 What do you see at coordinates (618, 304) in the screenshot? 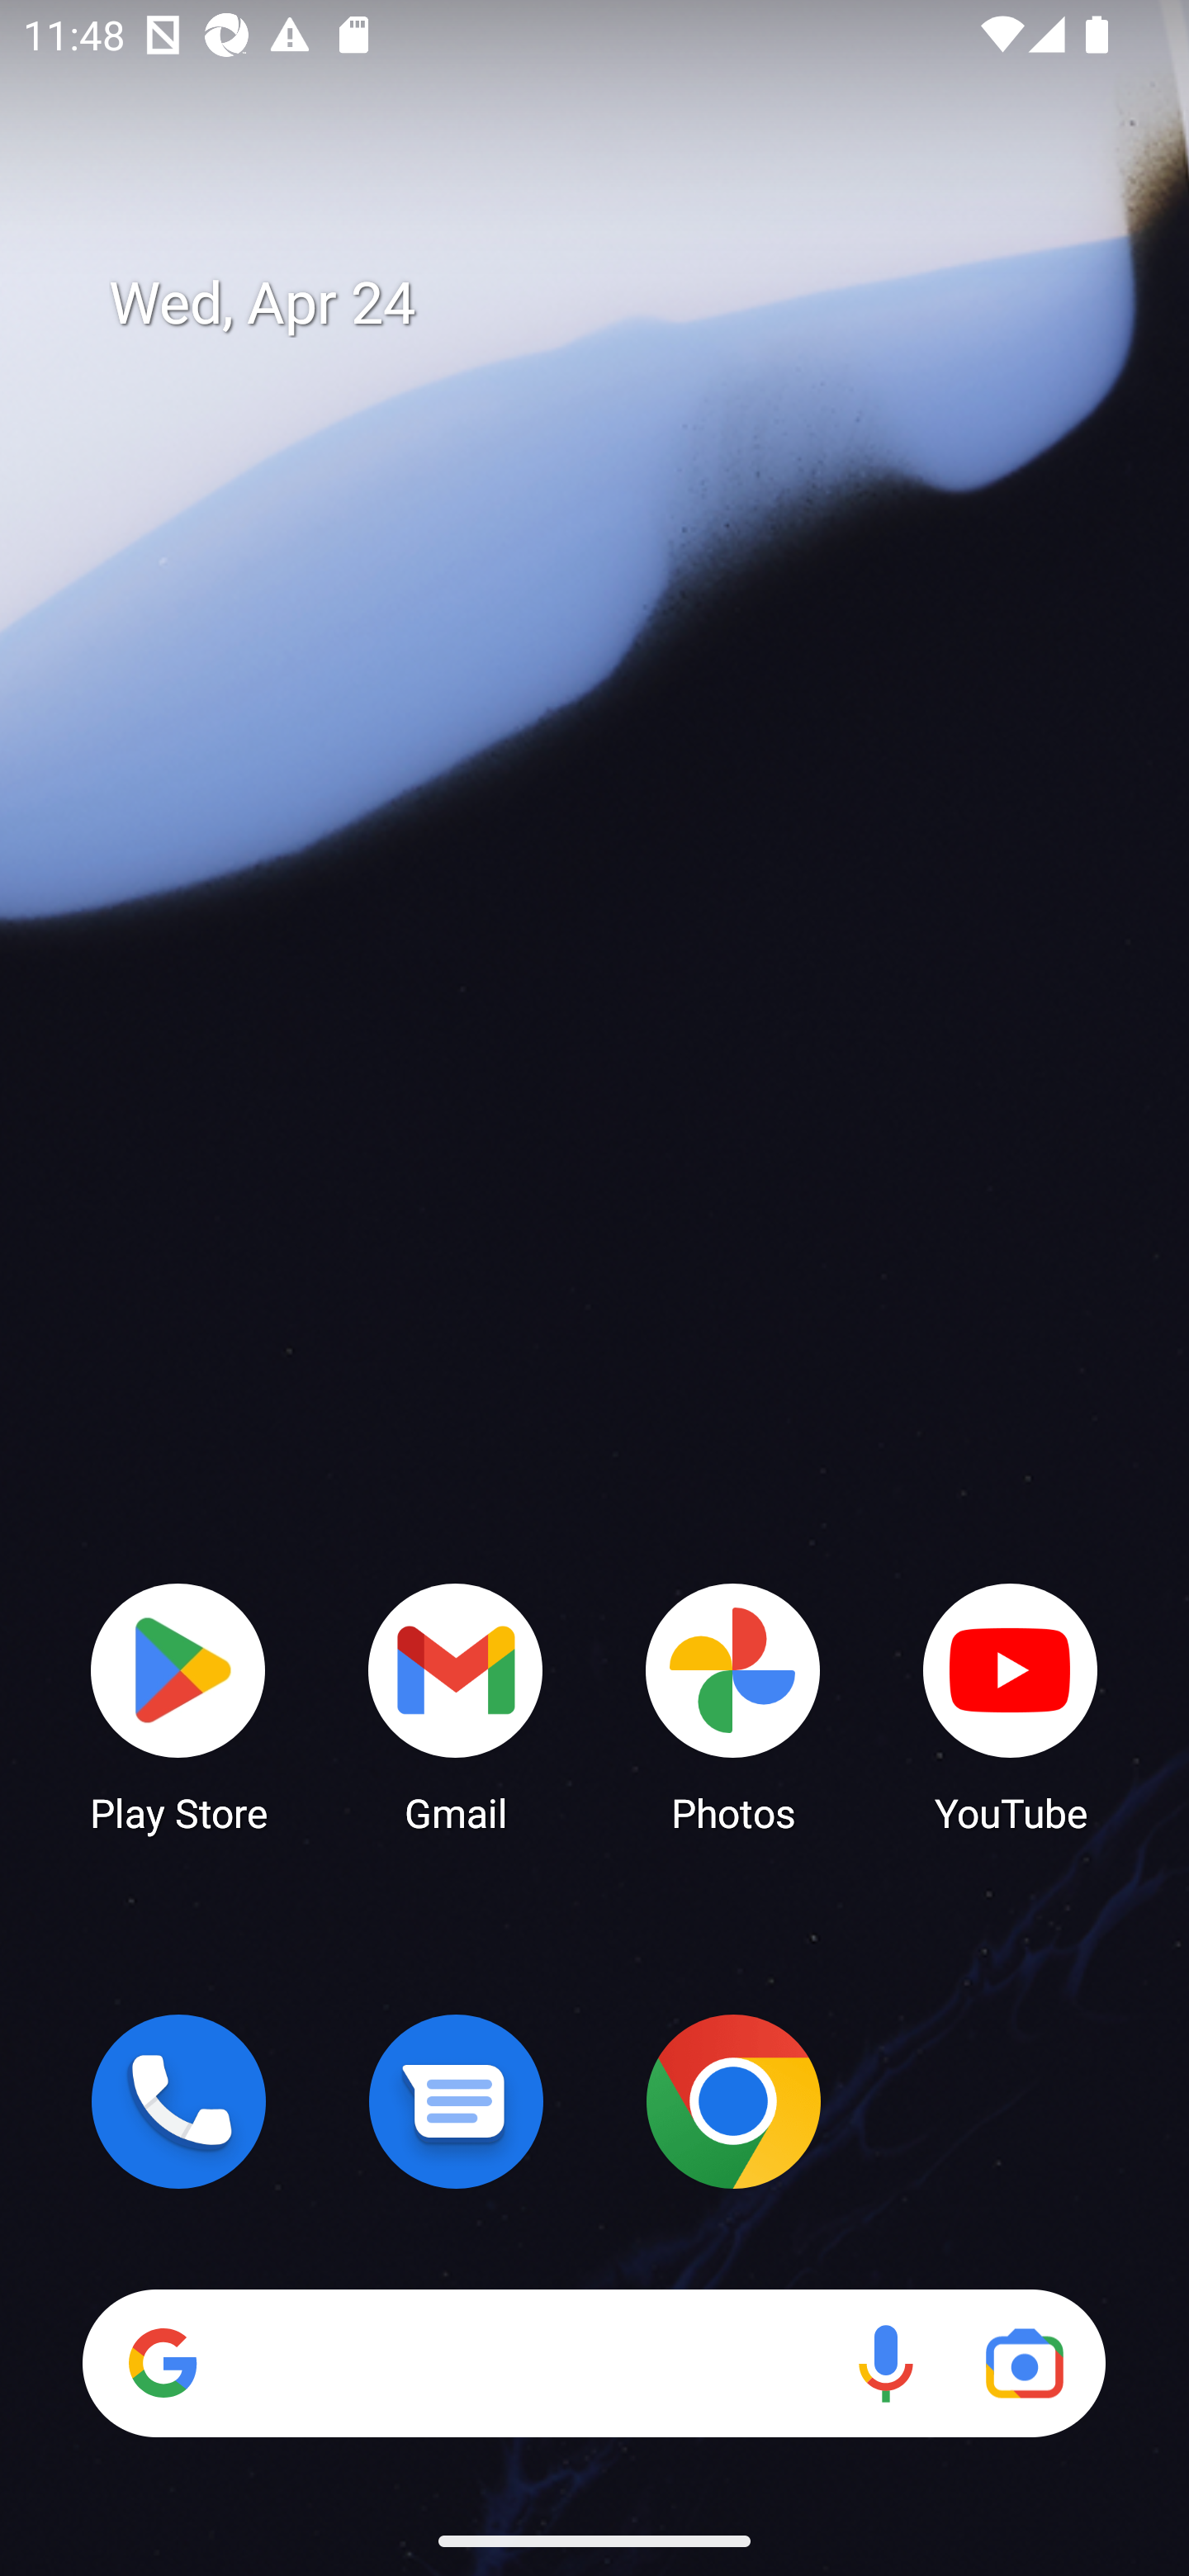
I see `Wed, Apr 24` at bounding box center [618, 304].